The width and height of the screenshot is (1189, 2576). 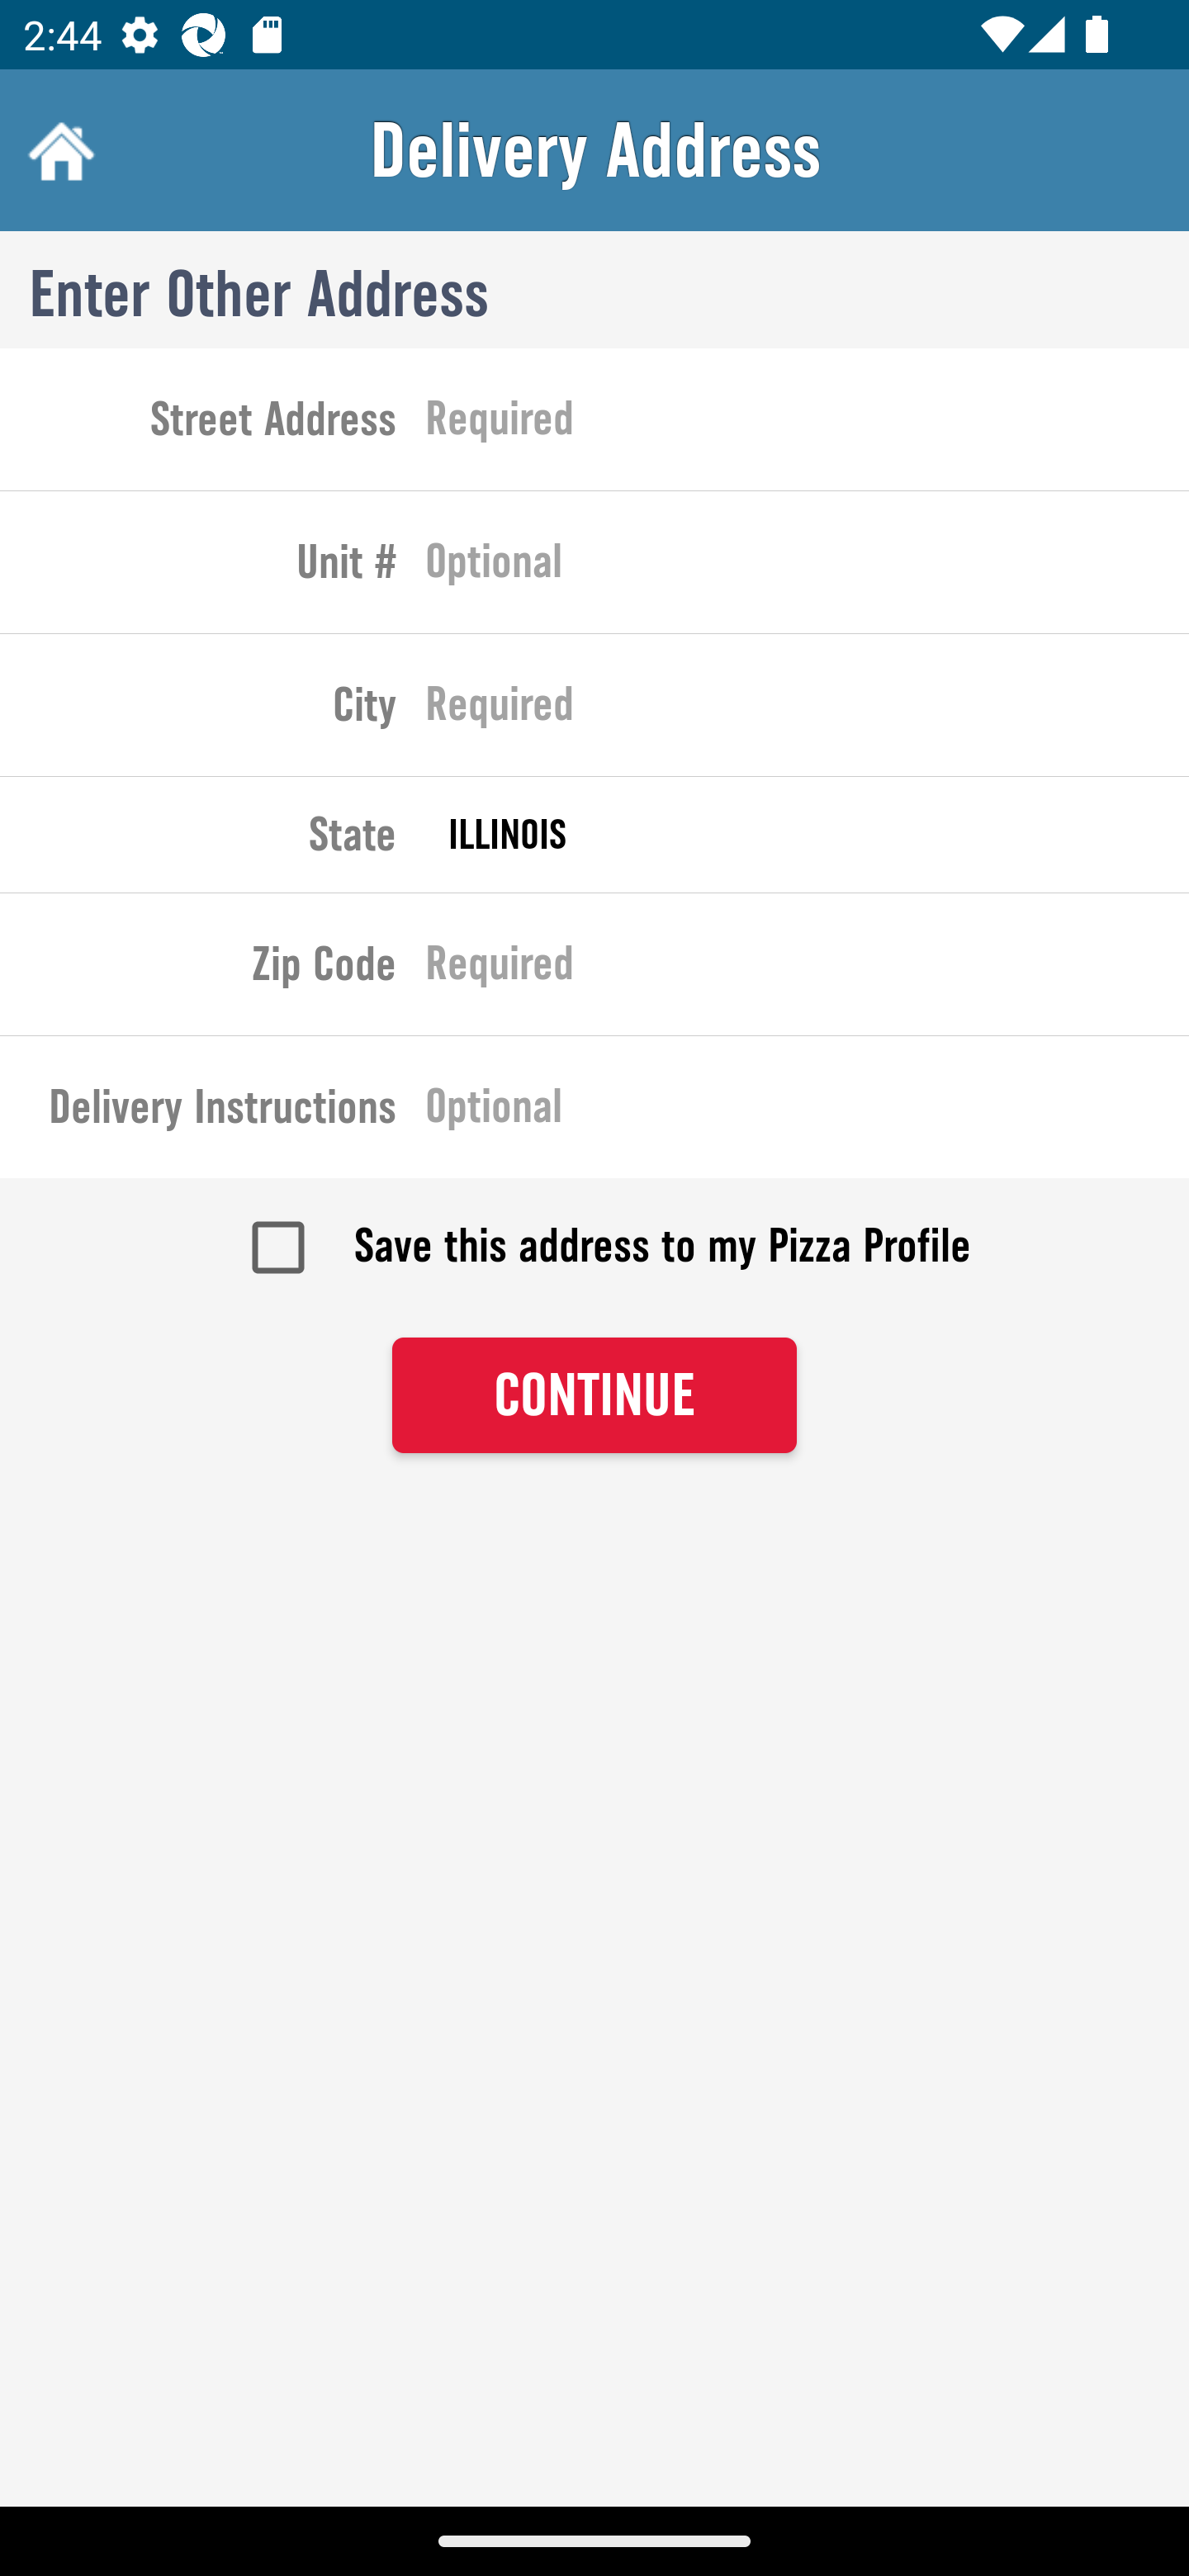 I want to click on Optional, so click(x=808, y=1112).